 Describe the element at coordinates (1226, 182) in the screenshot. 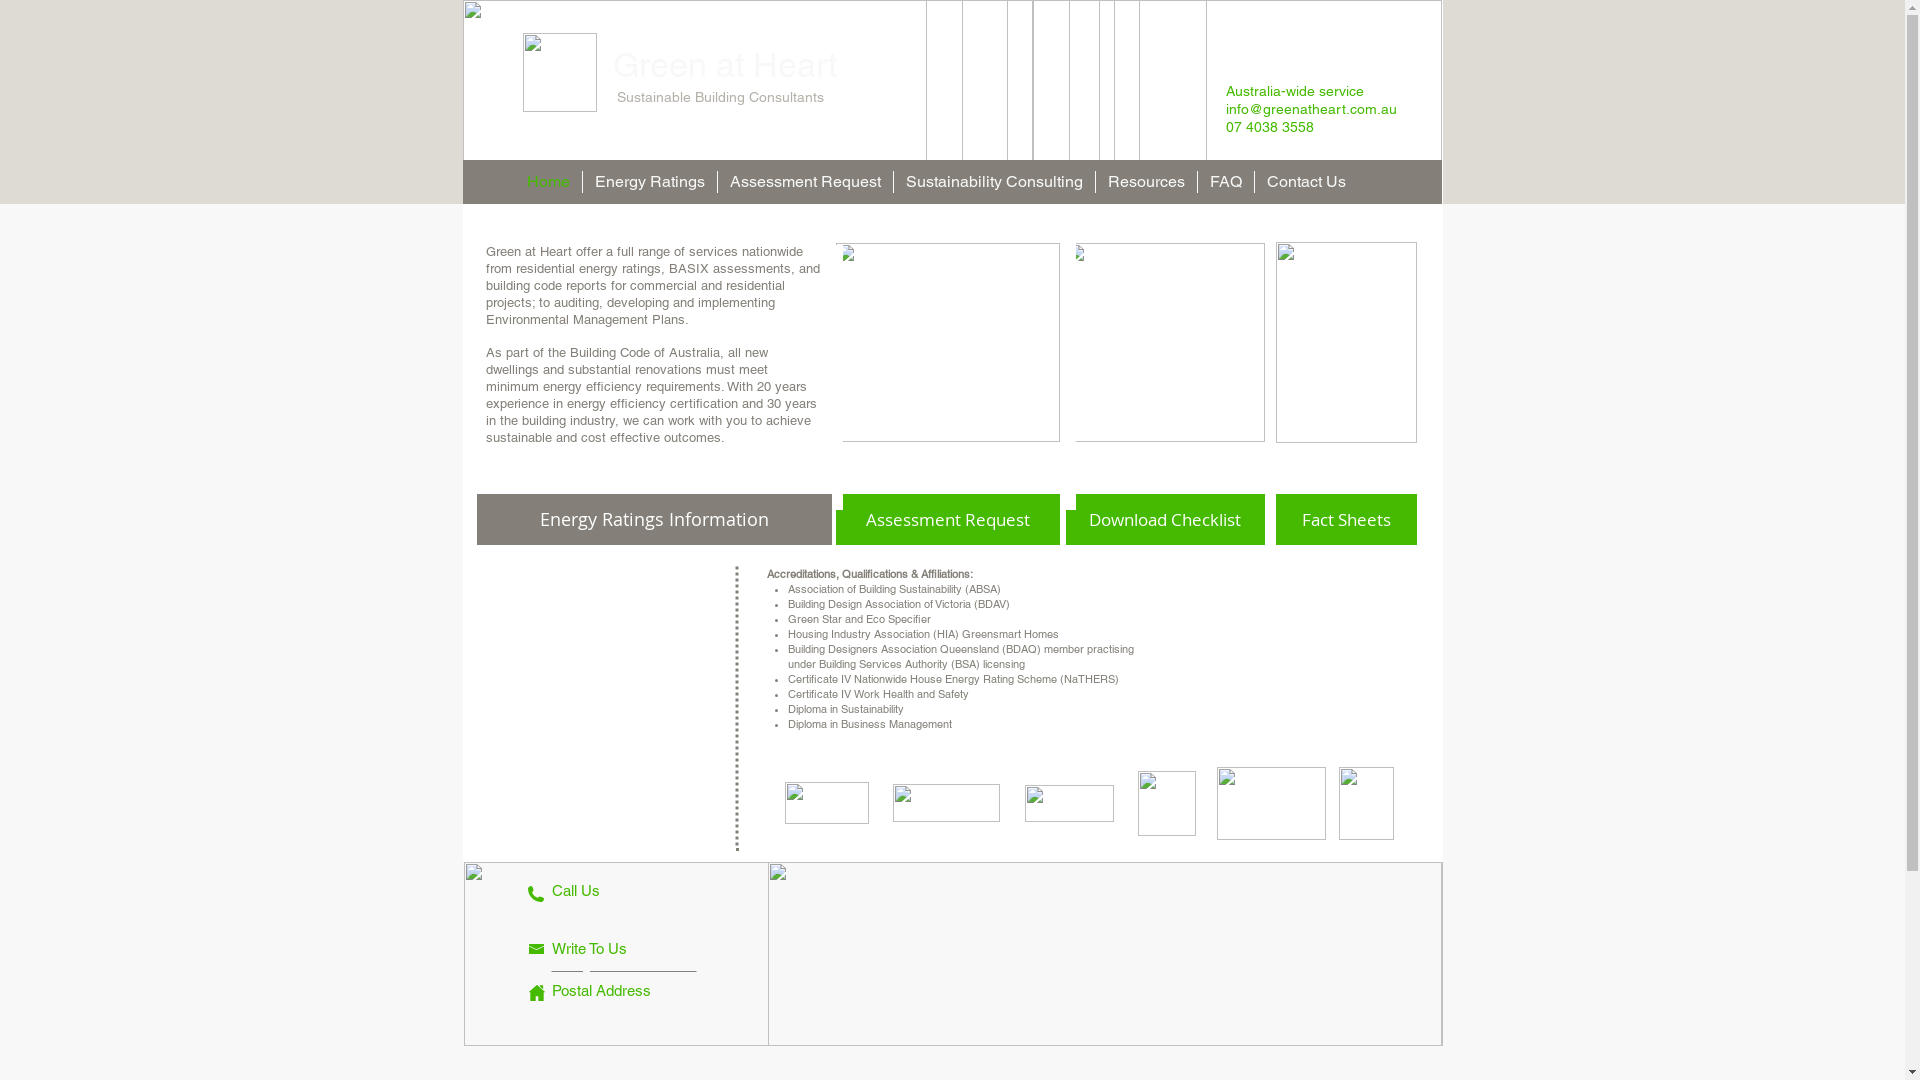

I see `FAQ` at that location.